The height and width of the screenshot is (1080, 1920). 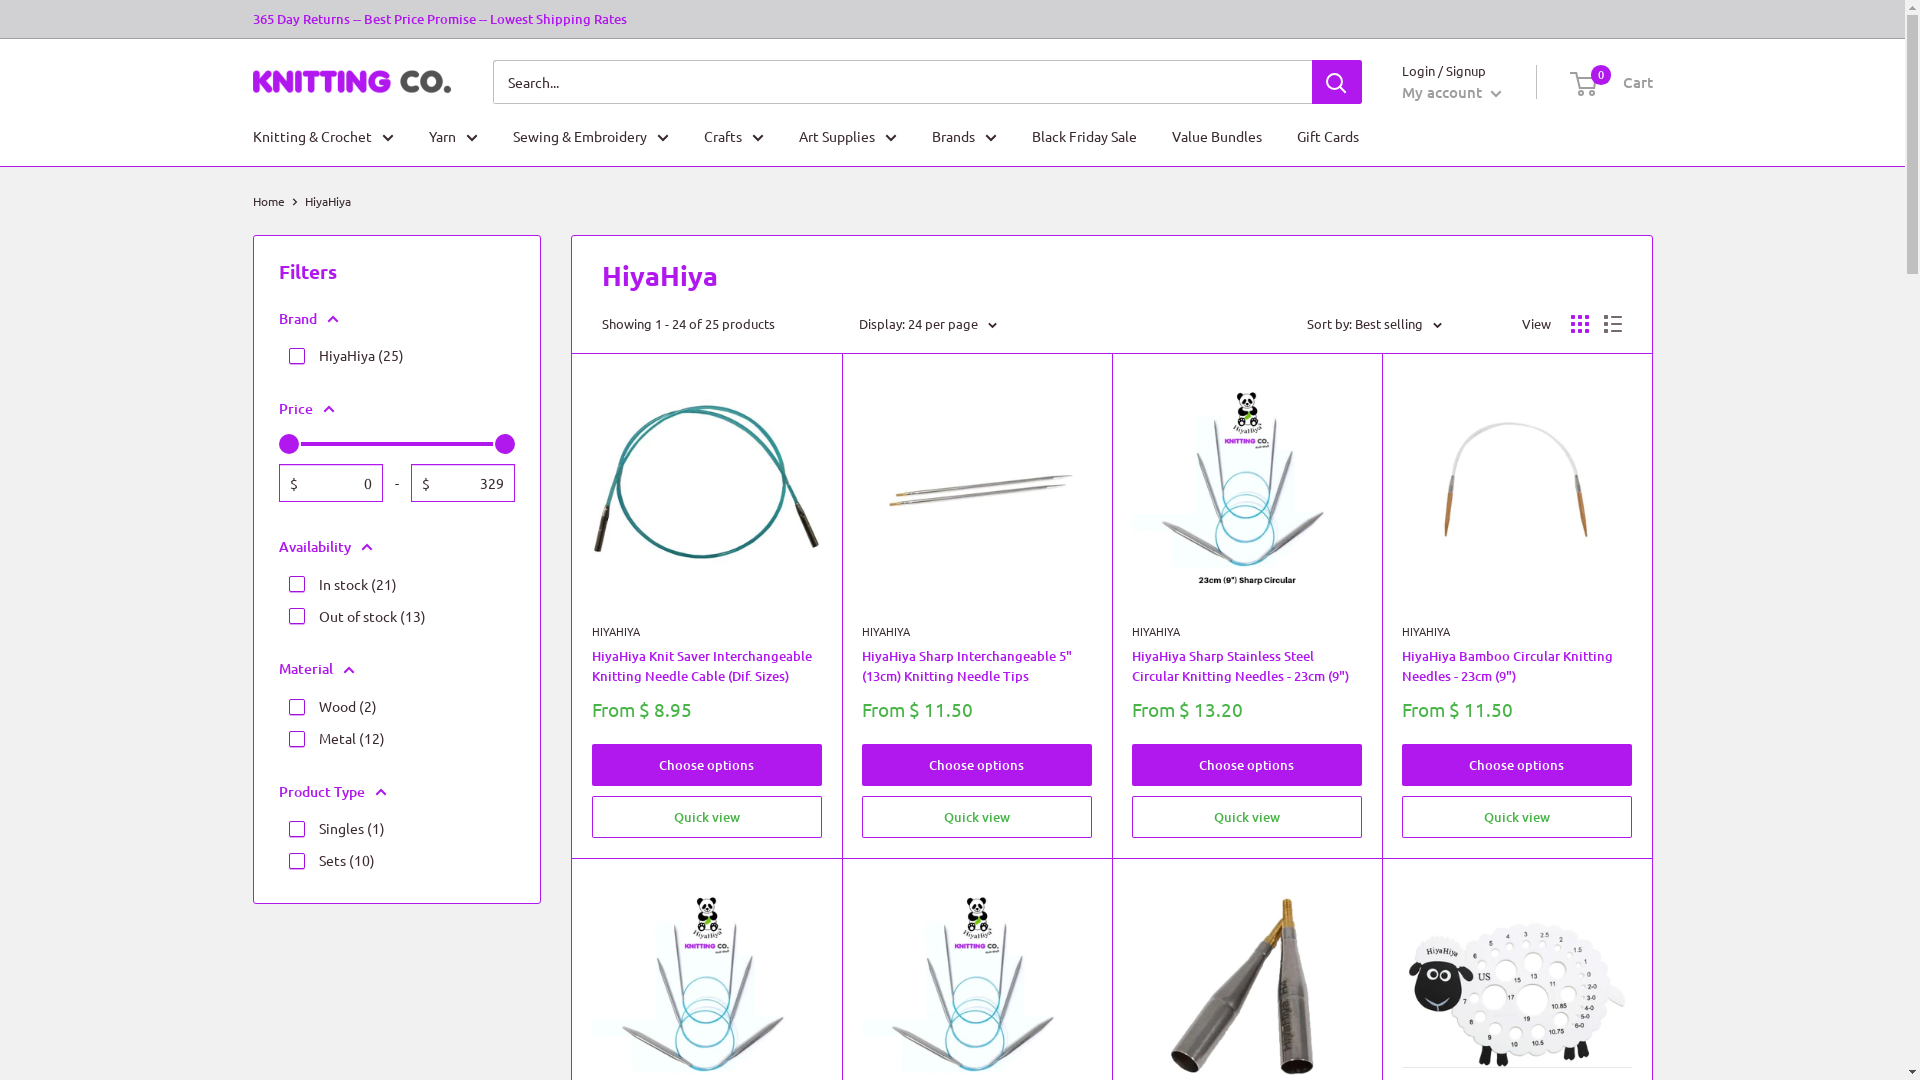 What do you see at coordinates (977, 632) in the screenshot?
I see `HIYAHIYA` at bounding box center [977, 632].